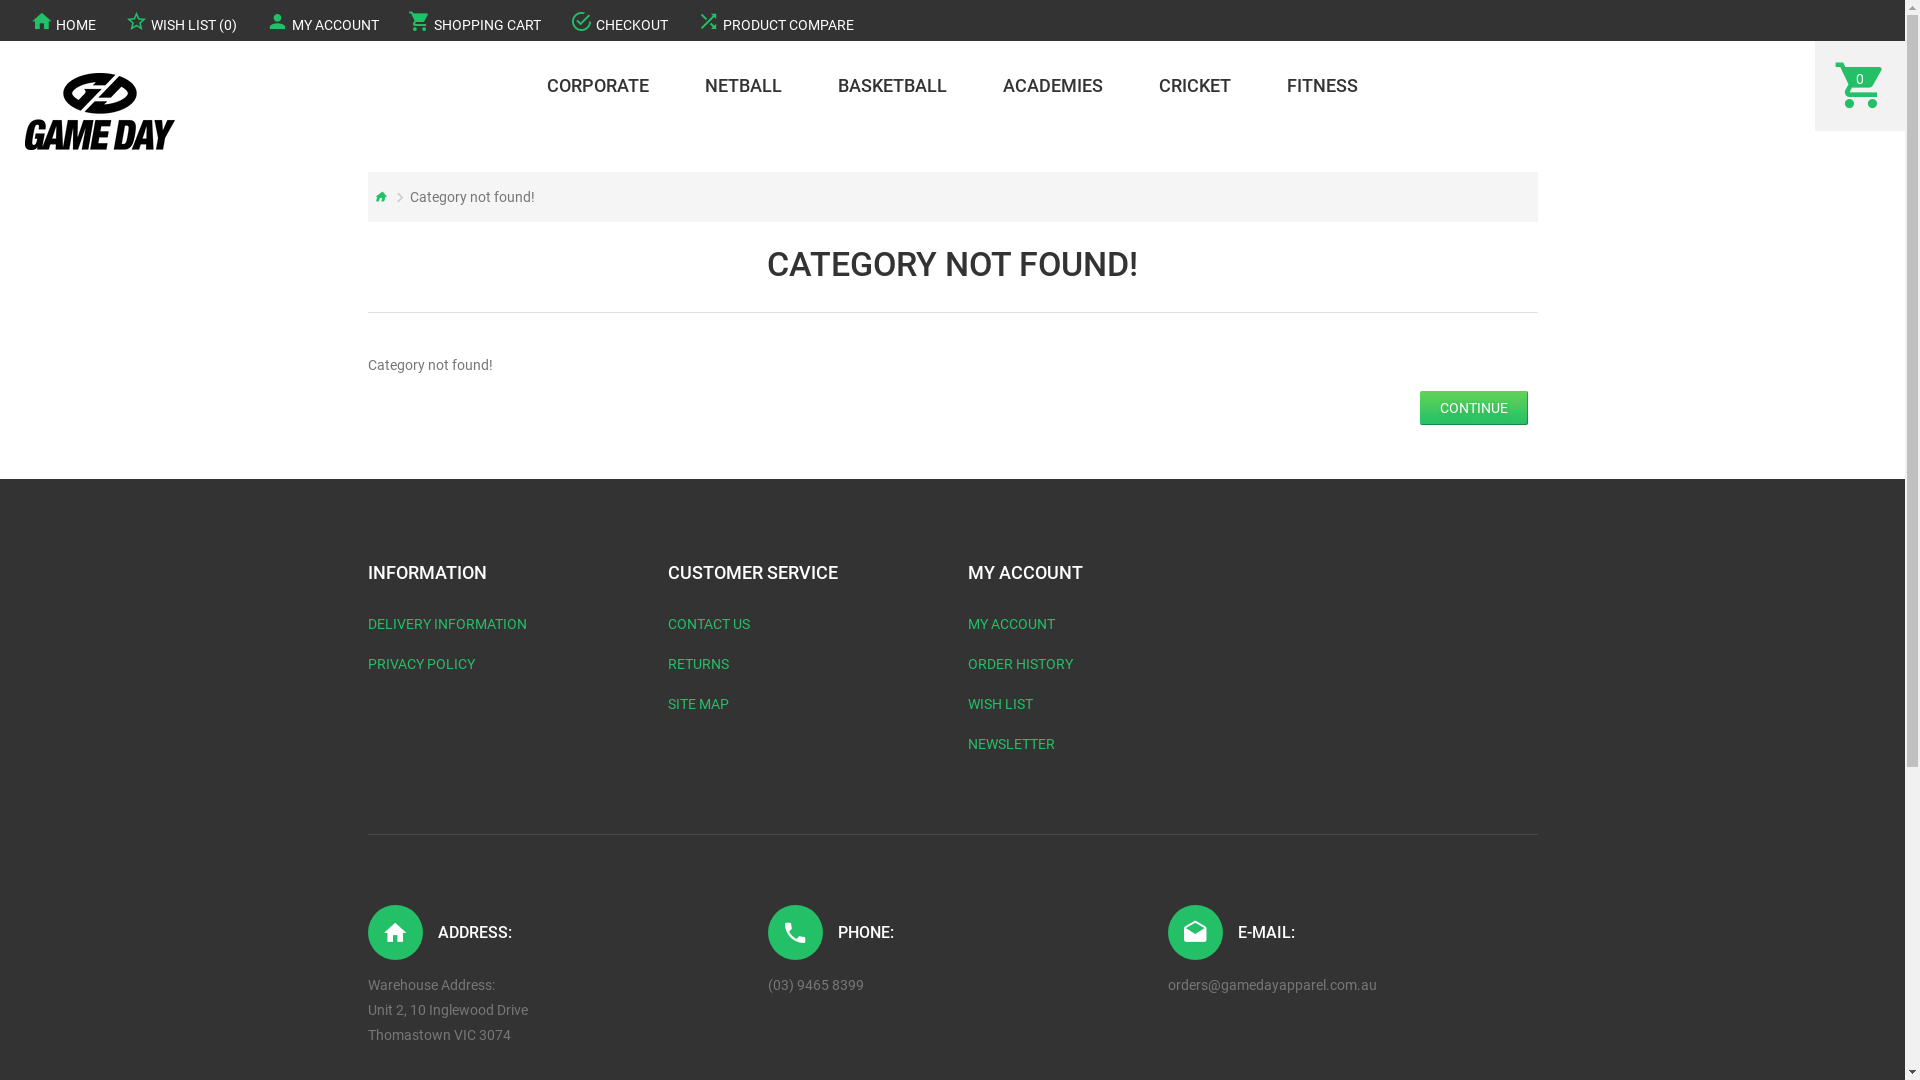 The image size is (1920, 1080). I want to click on MY ACCOUNT, so click(322, 20).